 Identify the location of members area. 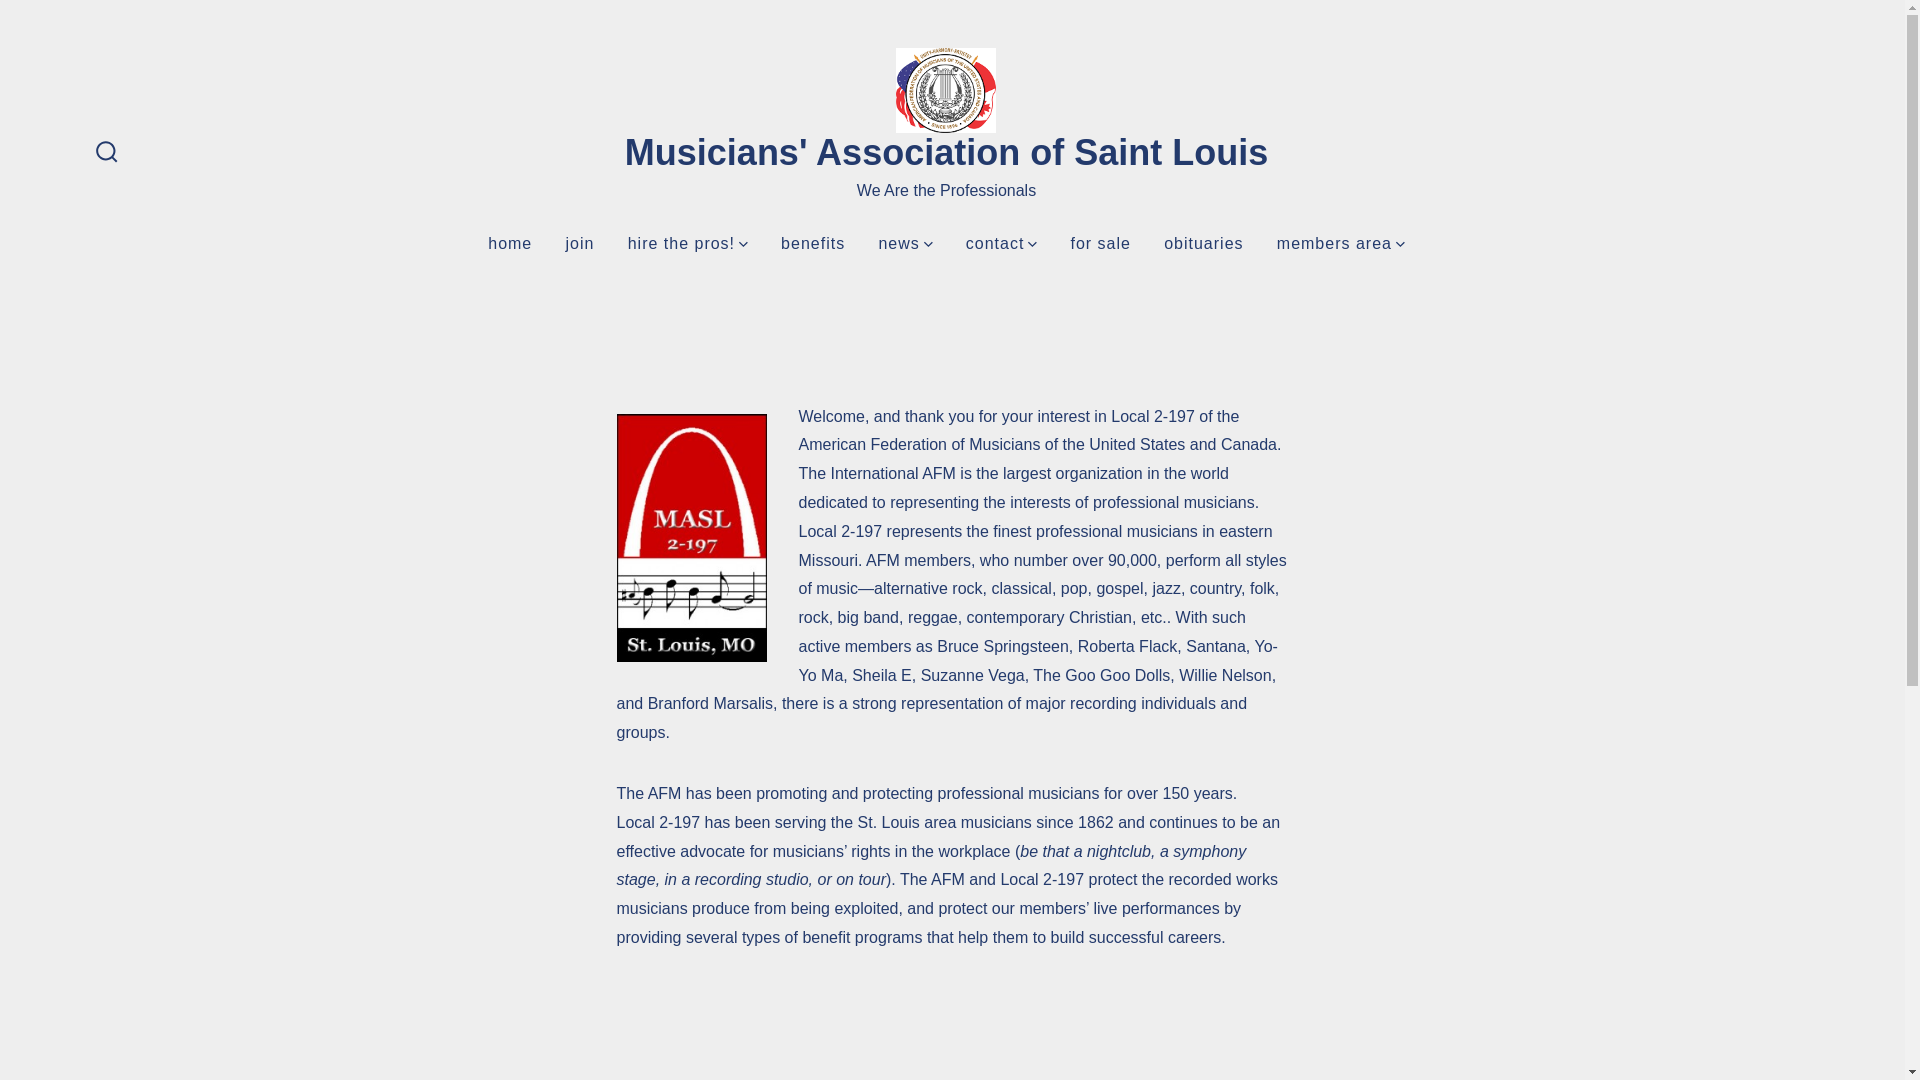
(1340, 244).